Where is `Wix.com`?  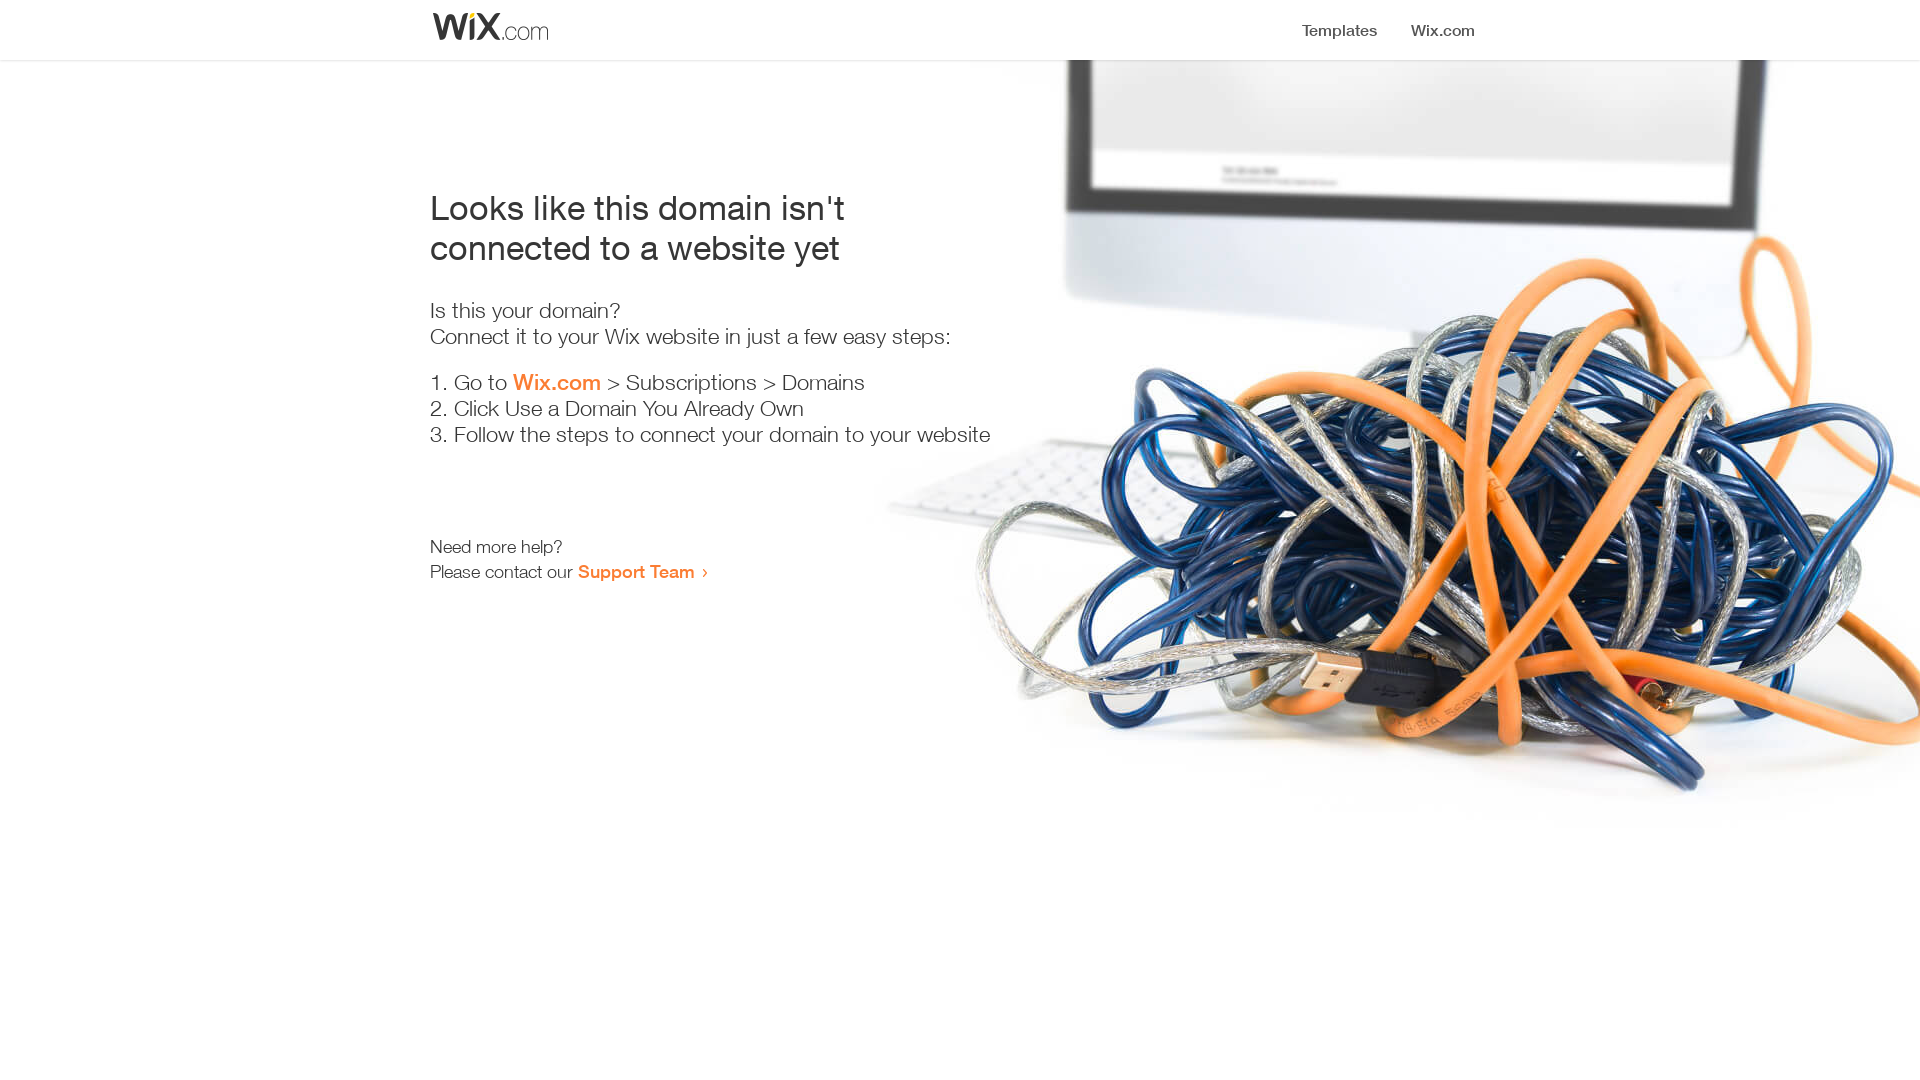 Wix.com is located at coordinates (557, 382).